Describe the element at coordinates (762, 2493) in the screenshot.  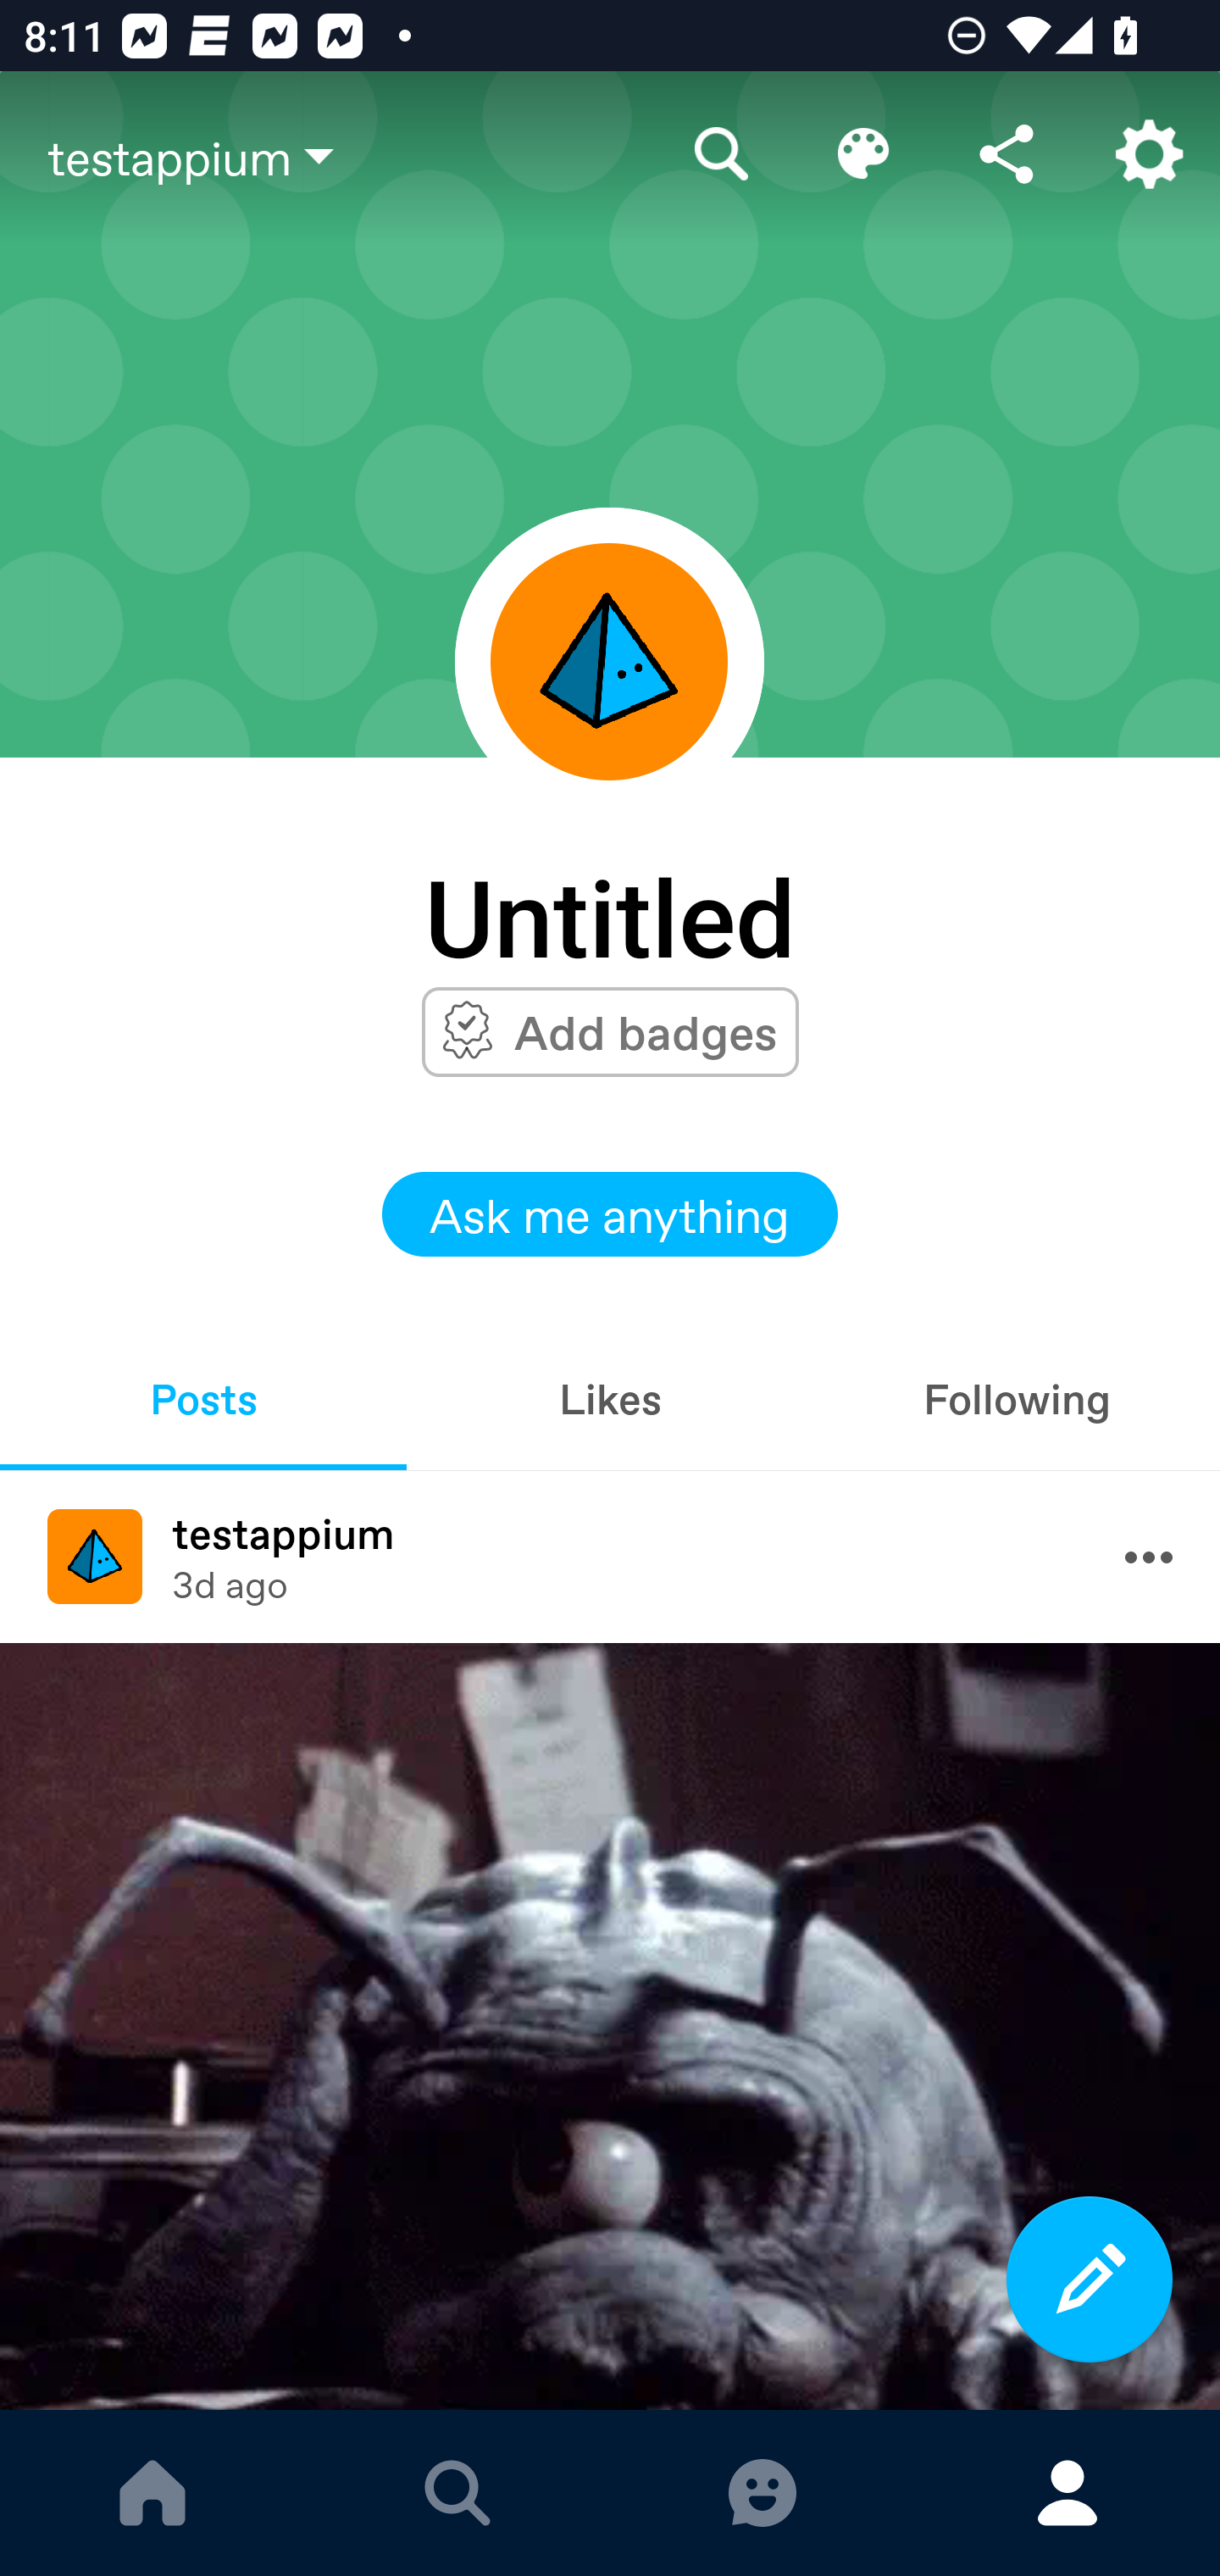
I see `MESSAGES` at that location.